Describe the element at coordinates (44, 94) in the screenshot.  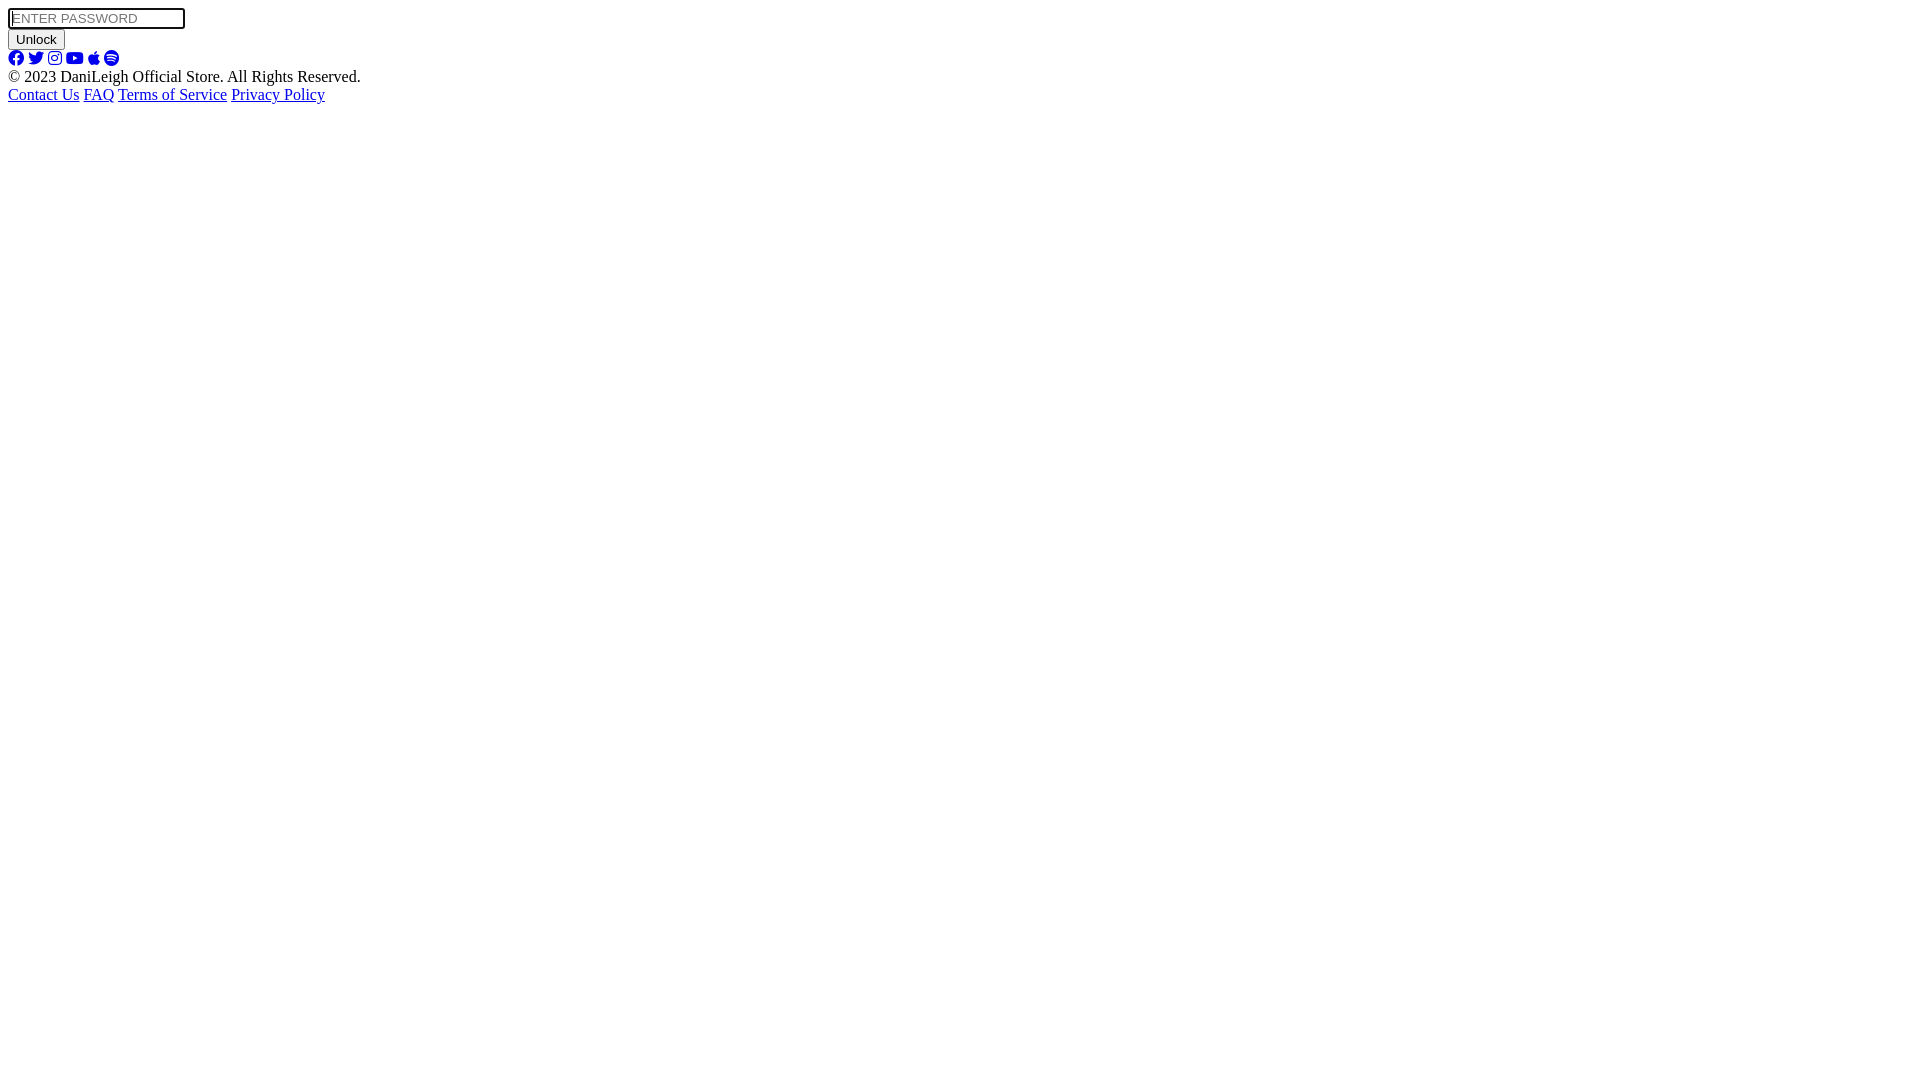
I see `Contact Us` at that location.